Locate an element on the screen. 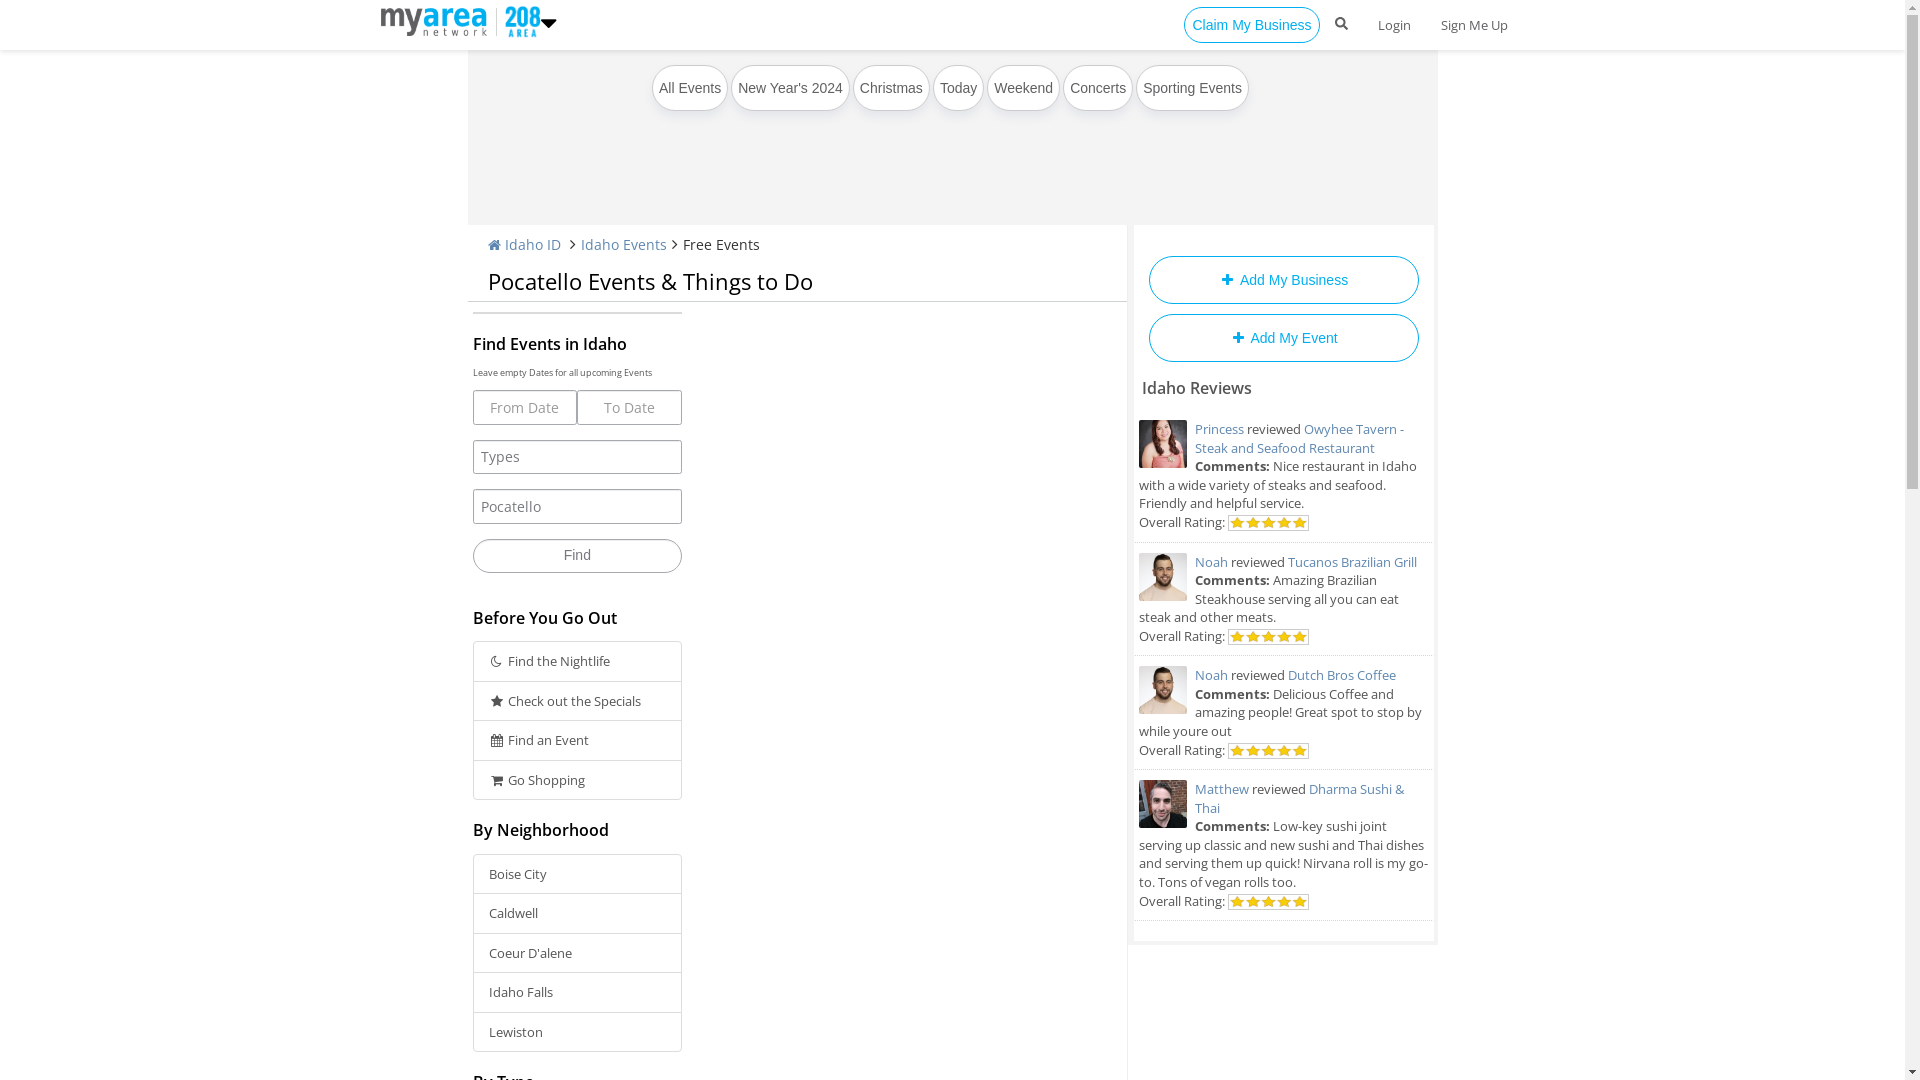 This screenshot has height=1080, width=1920. Matthew is located at coordinates (1221, 789).